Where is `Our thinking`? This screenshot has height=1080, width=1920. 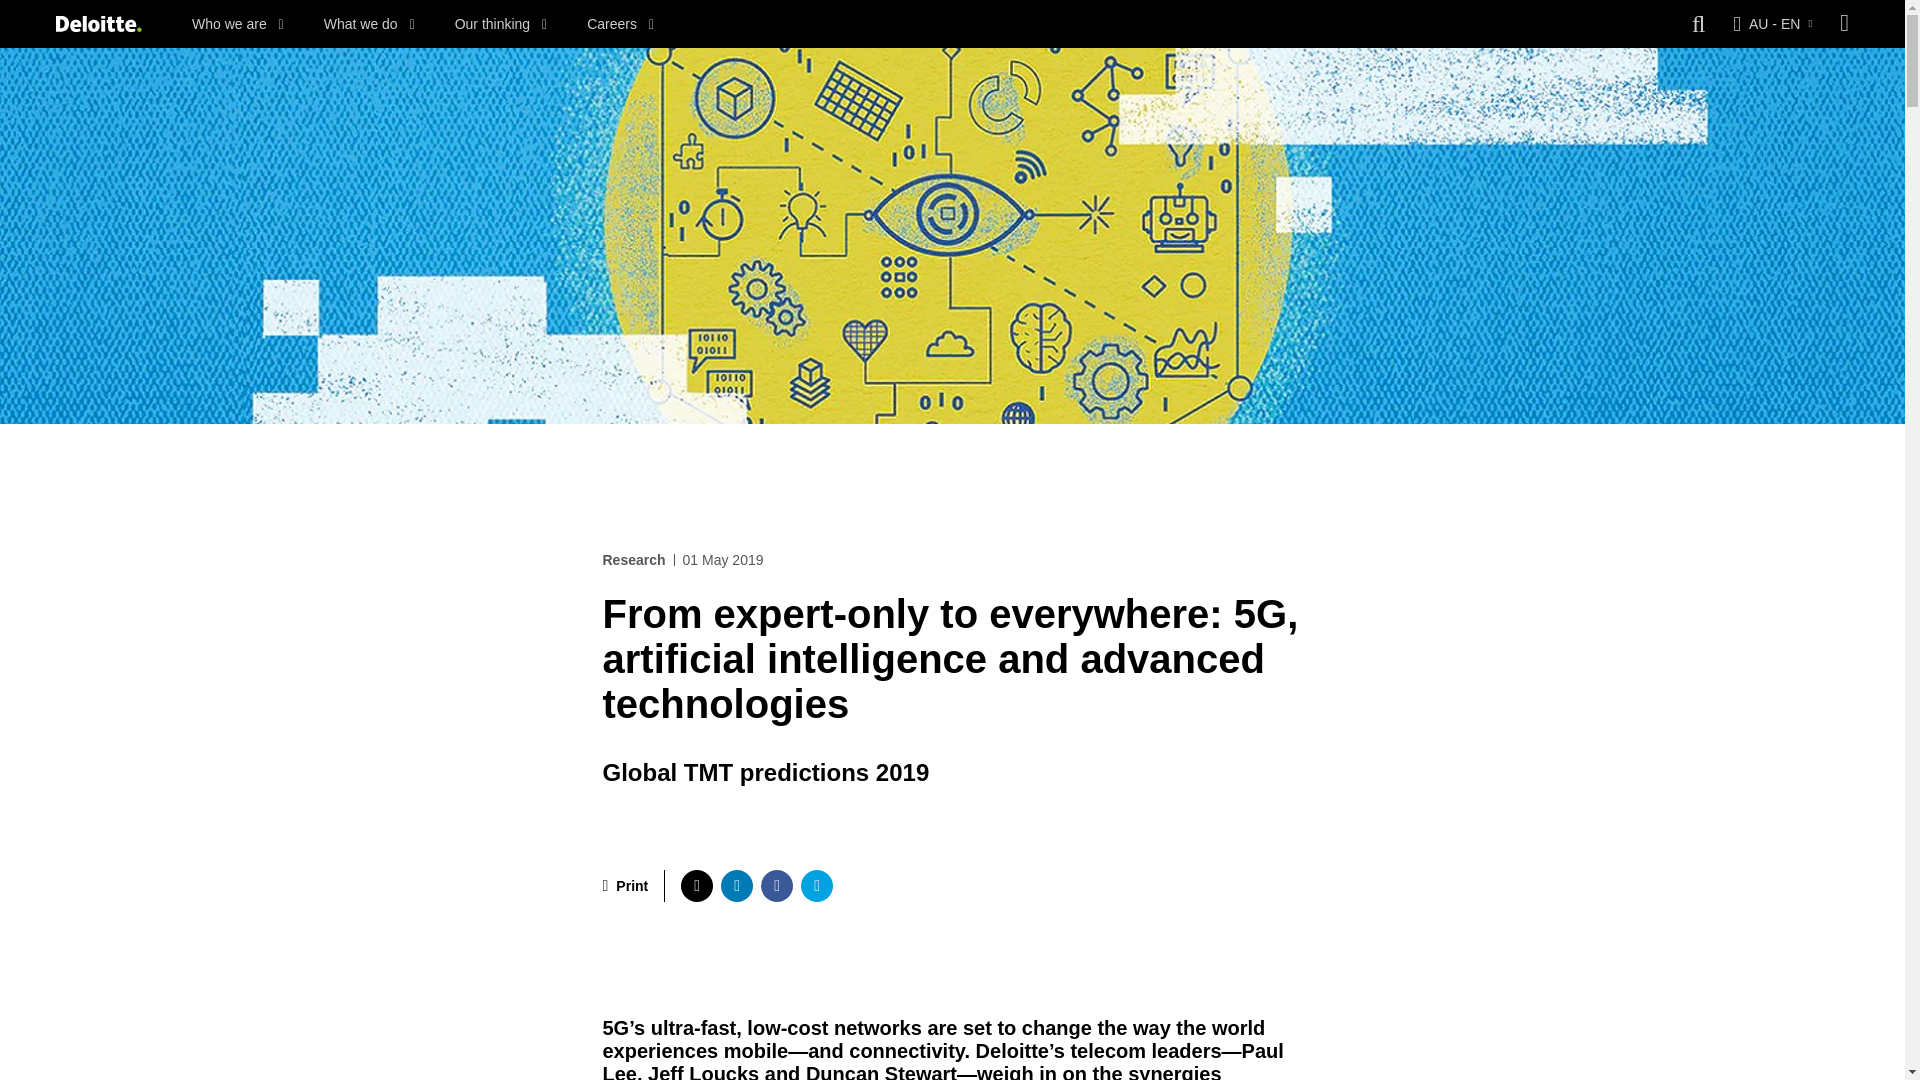 Our thinking is located at coordinates (501, 24).